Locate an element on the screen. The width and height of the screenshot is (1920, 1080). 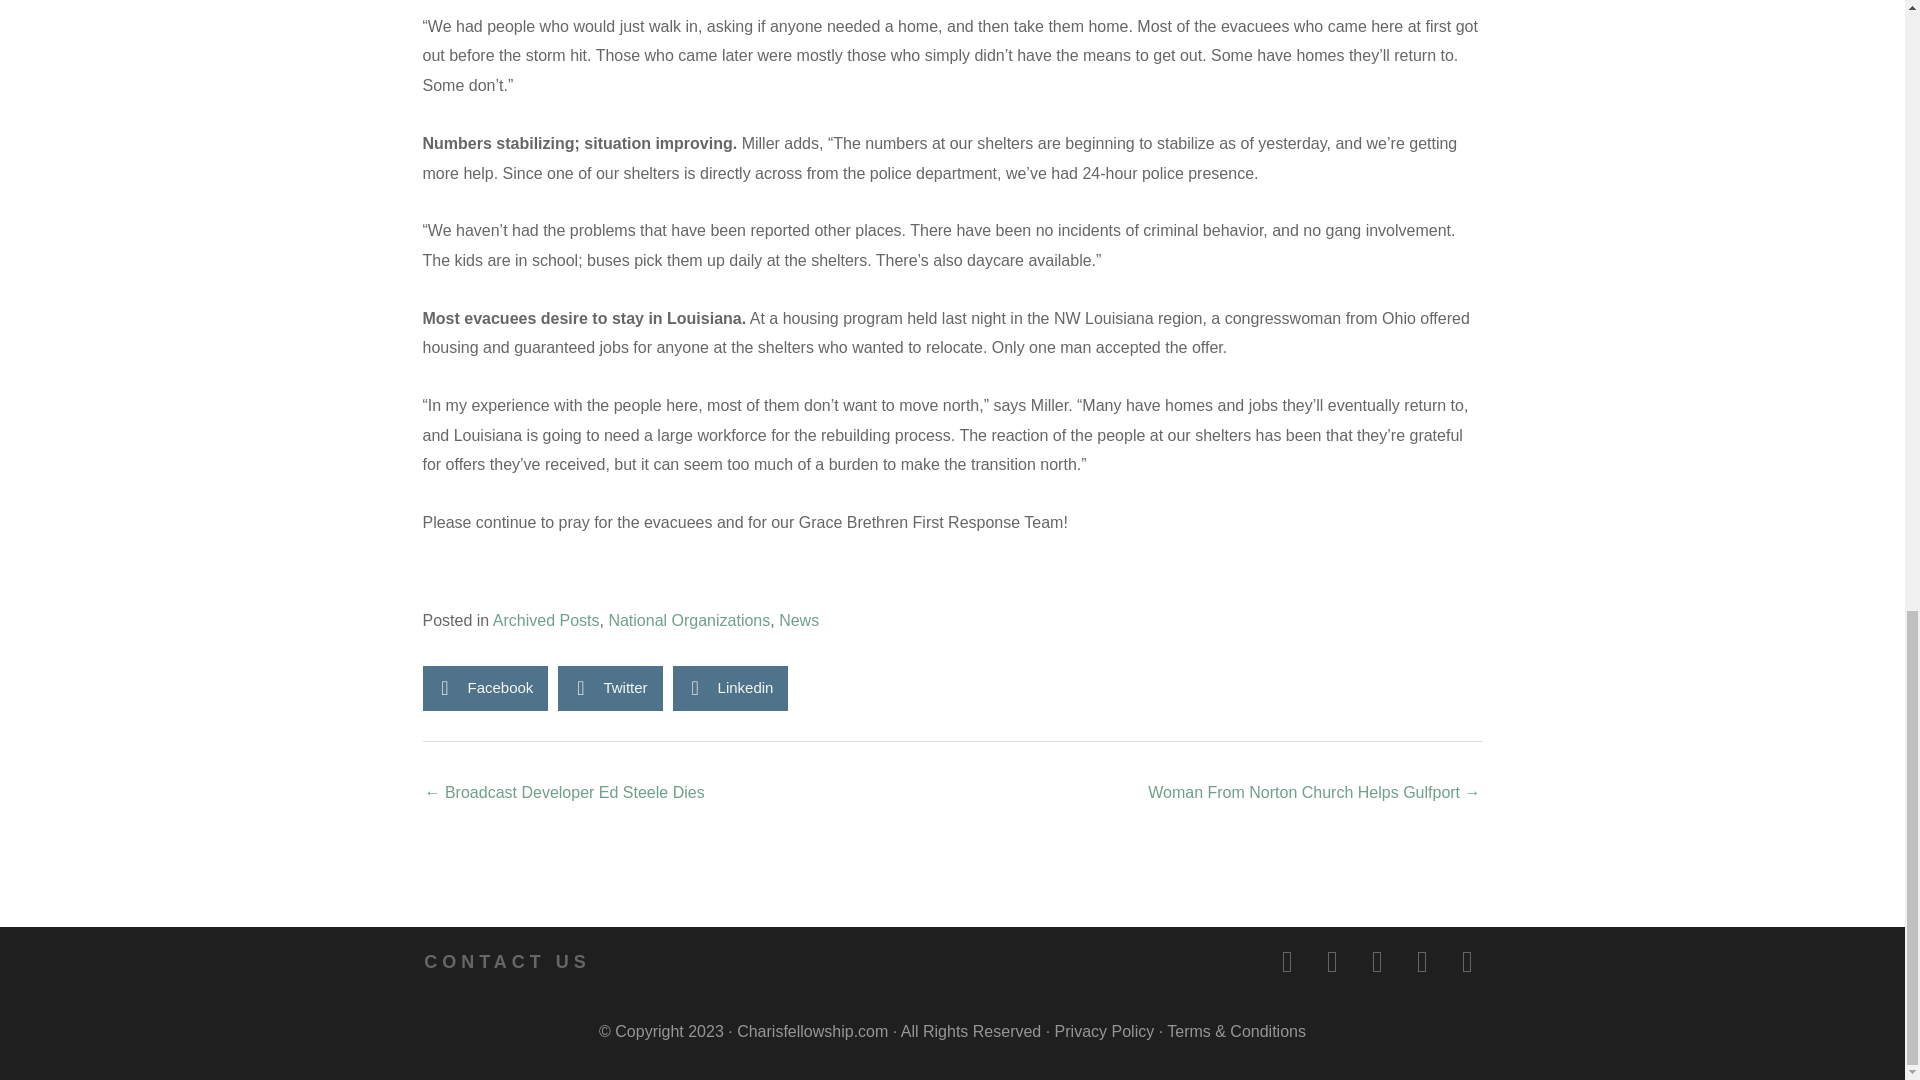
Facebook is located at coordinates (484, 688).